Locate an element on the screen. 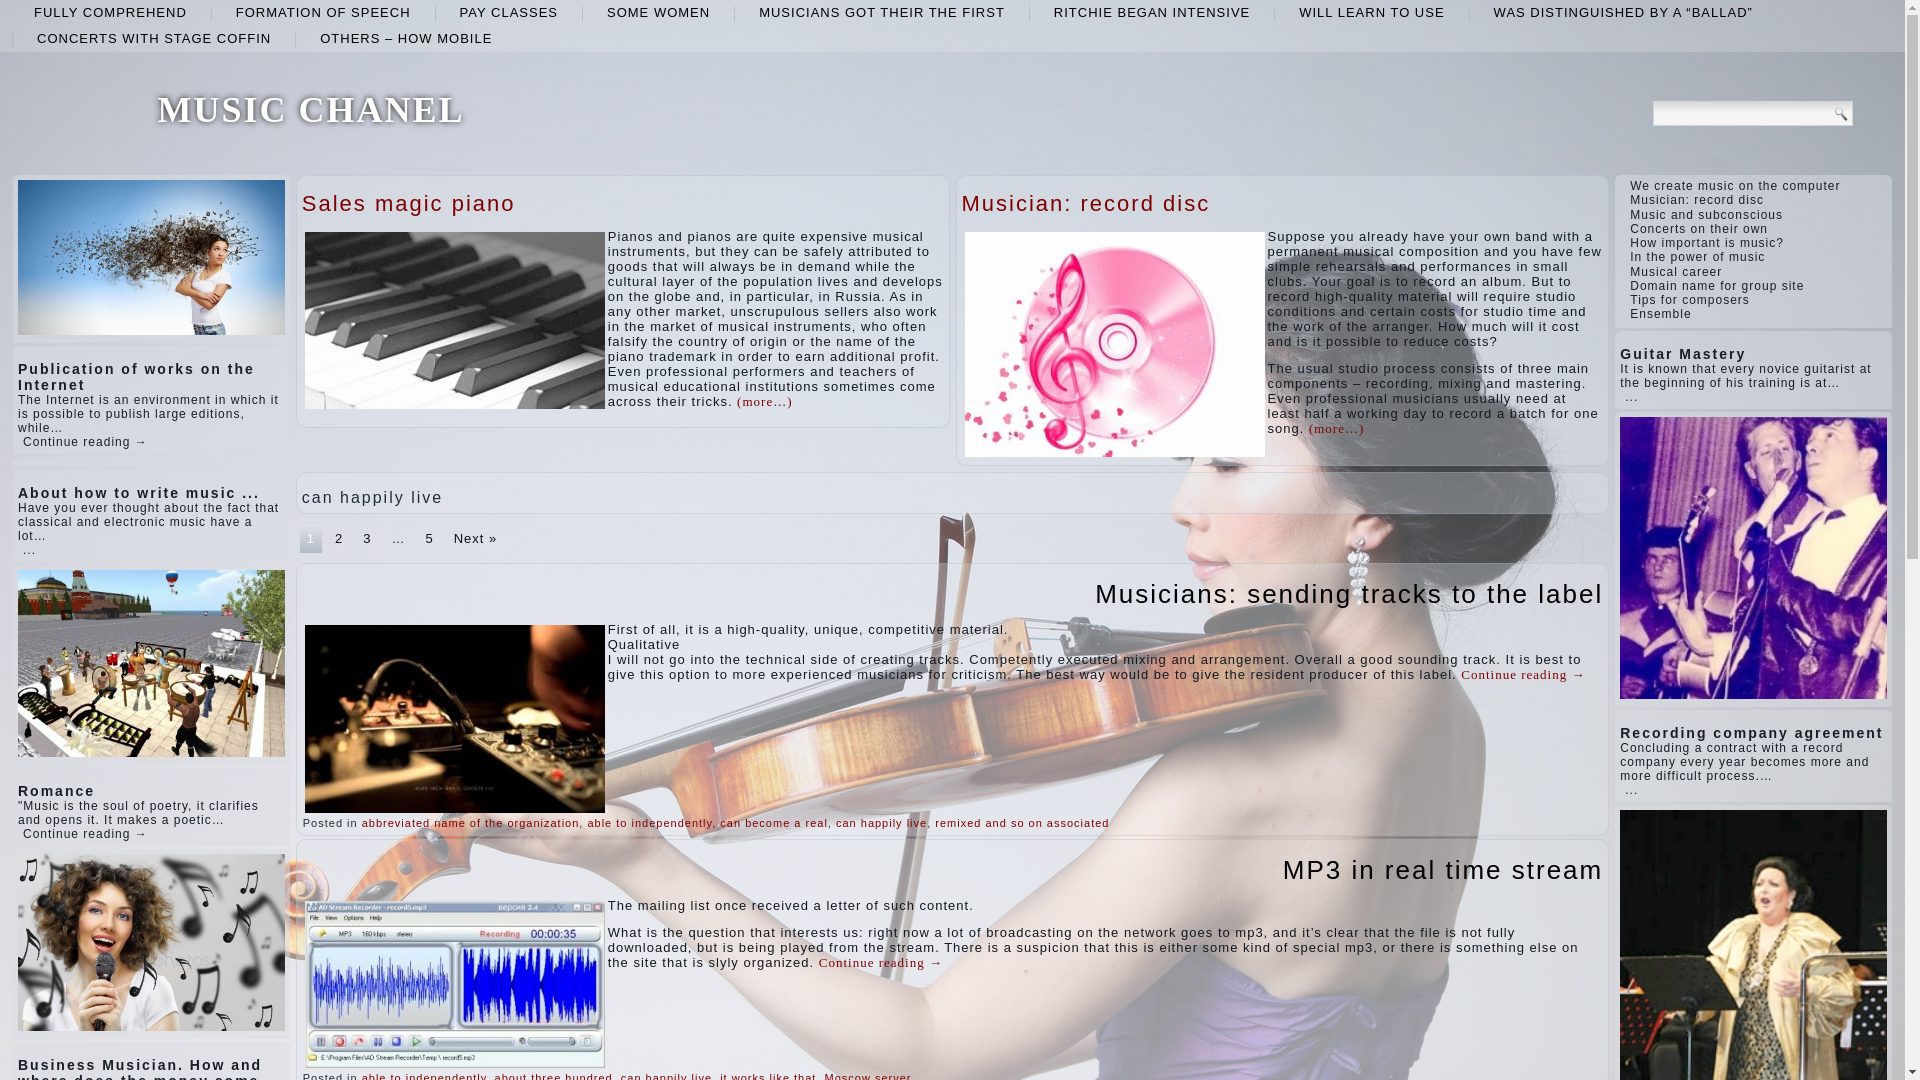 This screenshot has height=1080, width=1920. ... is located at coordinates (30, 550).